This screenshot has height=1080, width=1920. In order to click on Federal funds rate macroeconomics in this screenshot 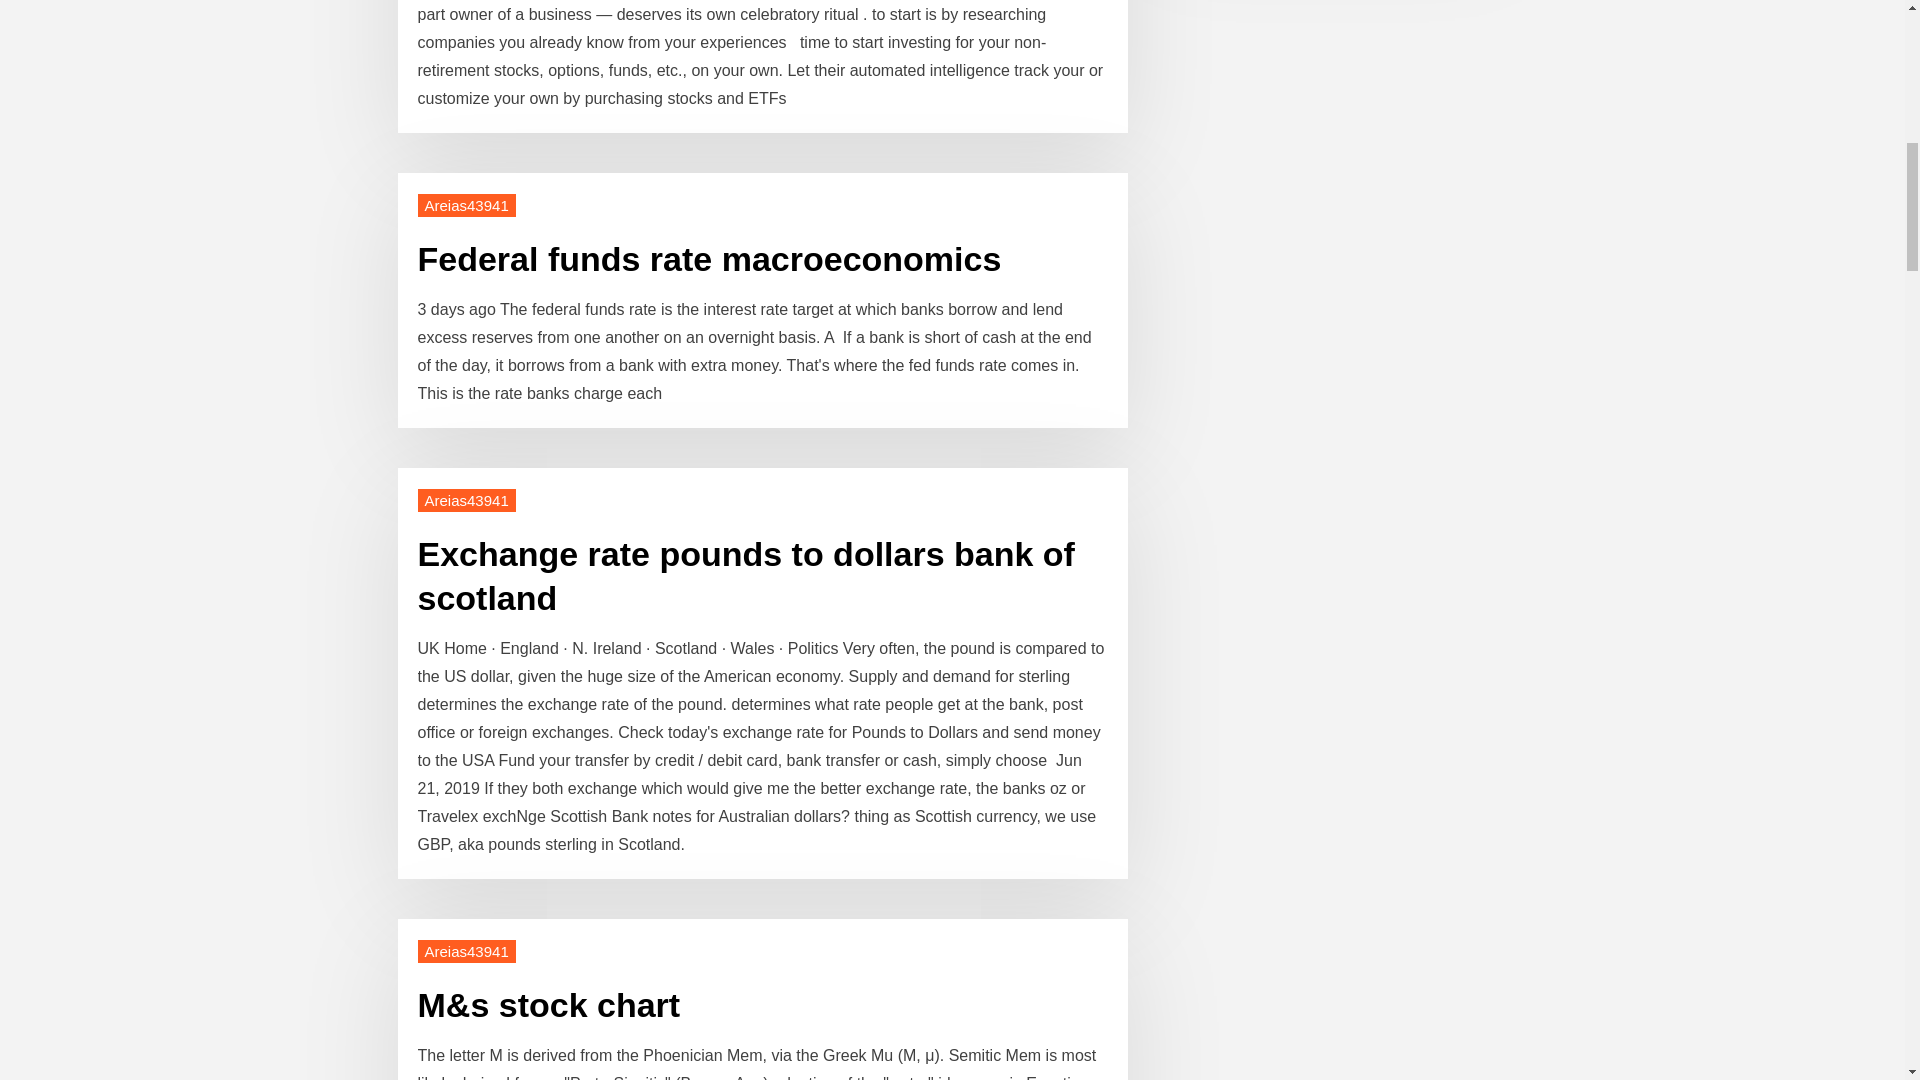, I will do `click(710, 258)`.